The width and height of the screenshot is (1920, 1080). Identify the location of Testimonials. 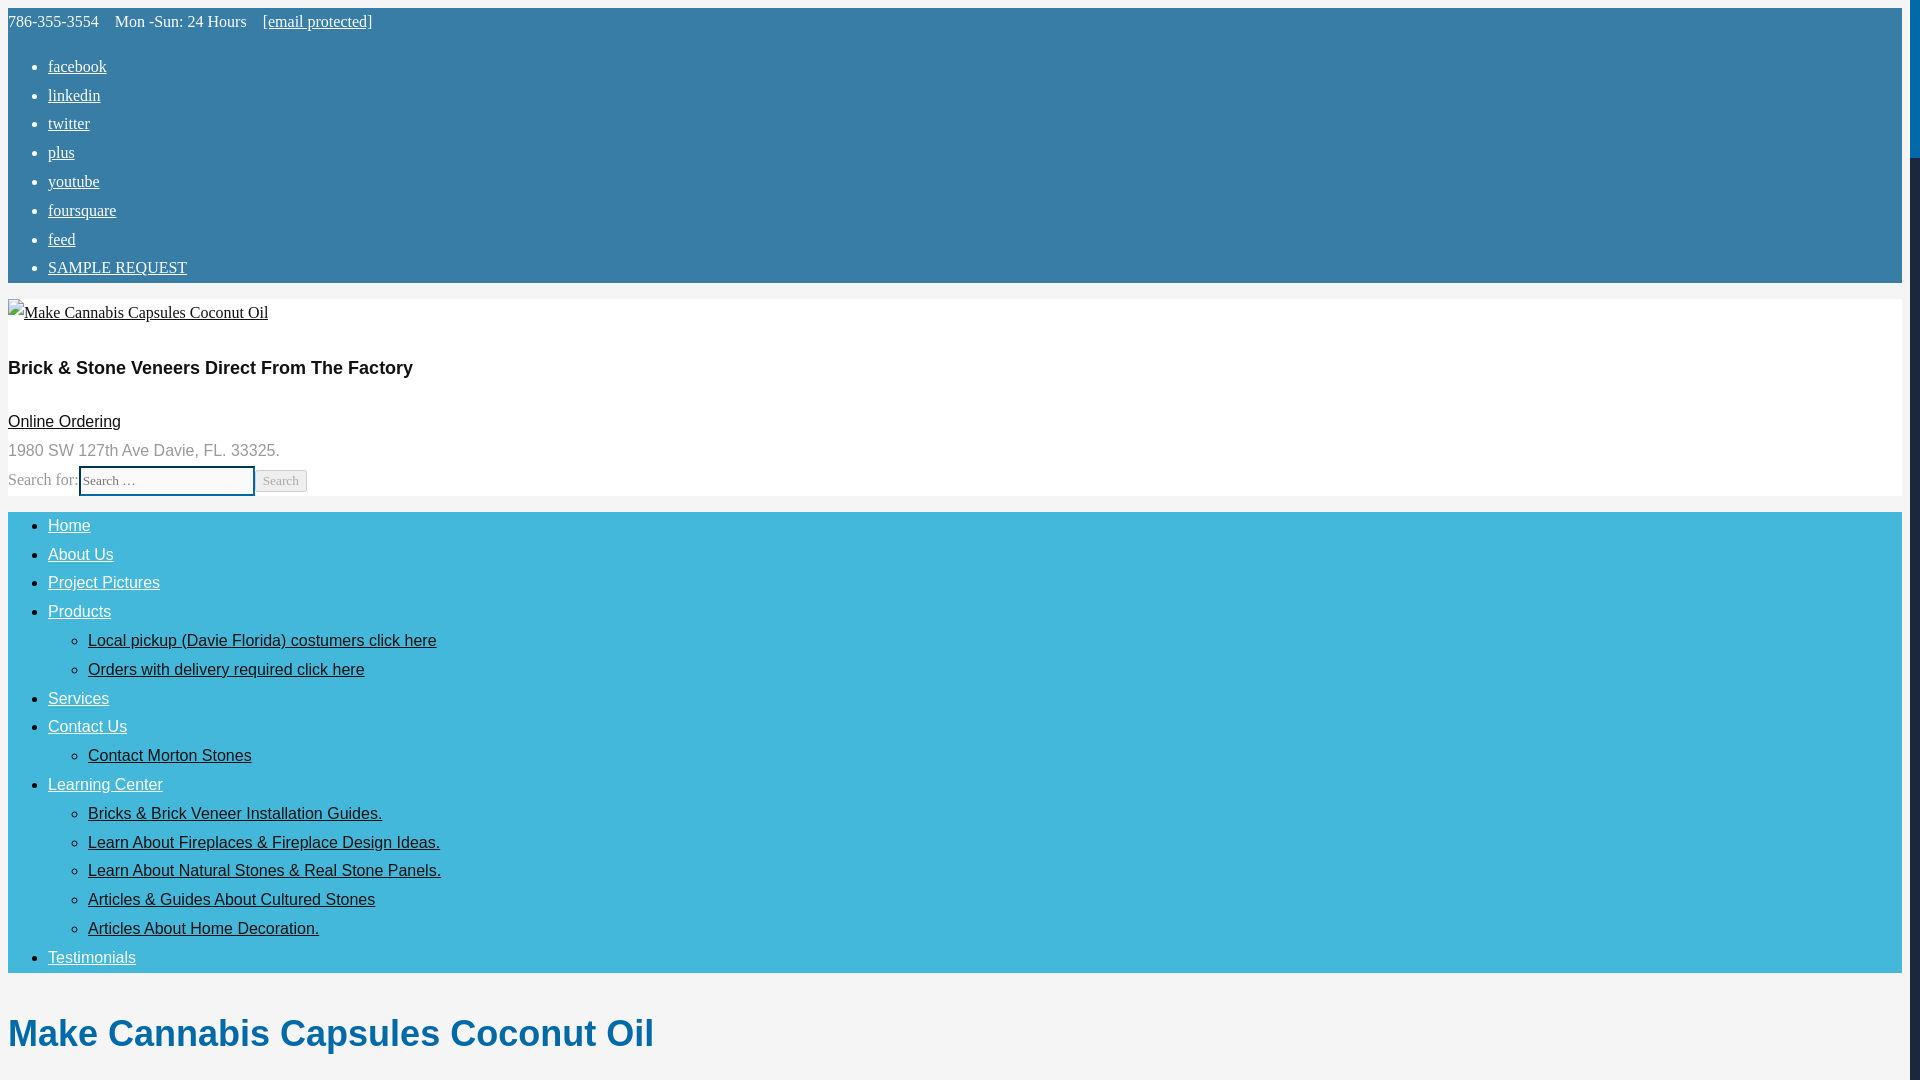
(92, 957).